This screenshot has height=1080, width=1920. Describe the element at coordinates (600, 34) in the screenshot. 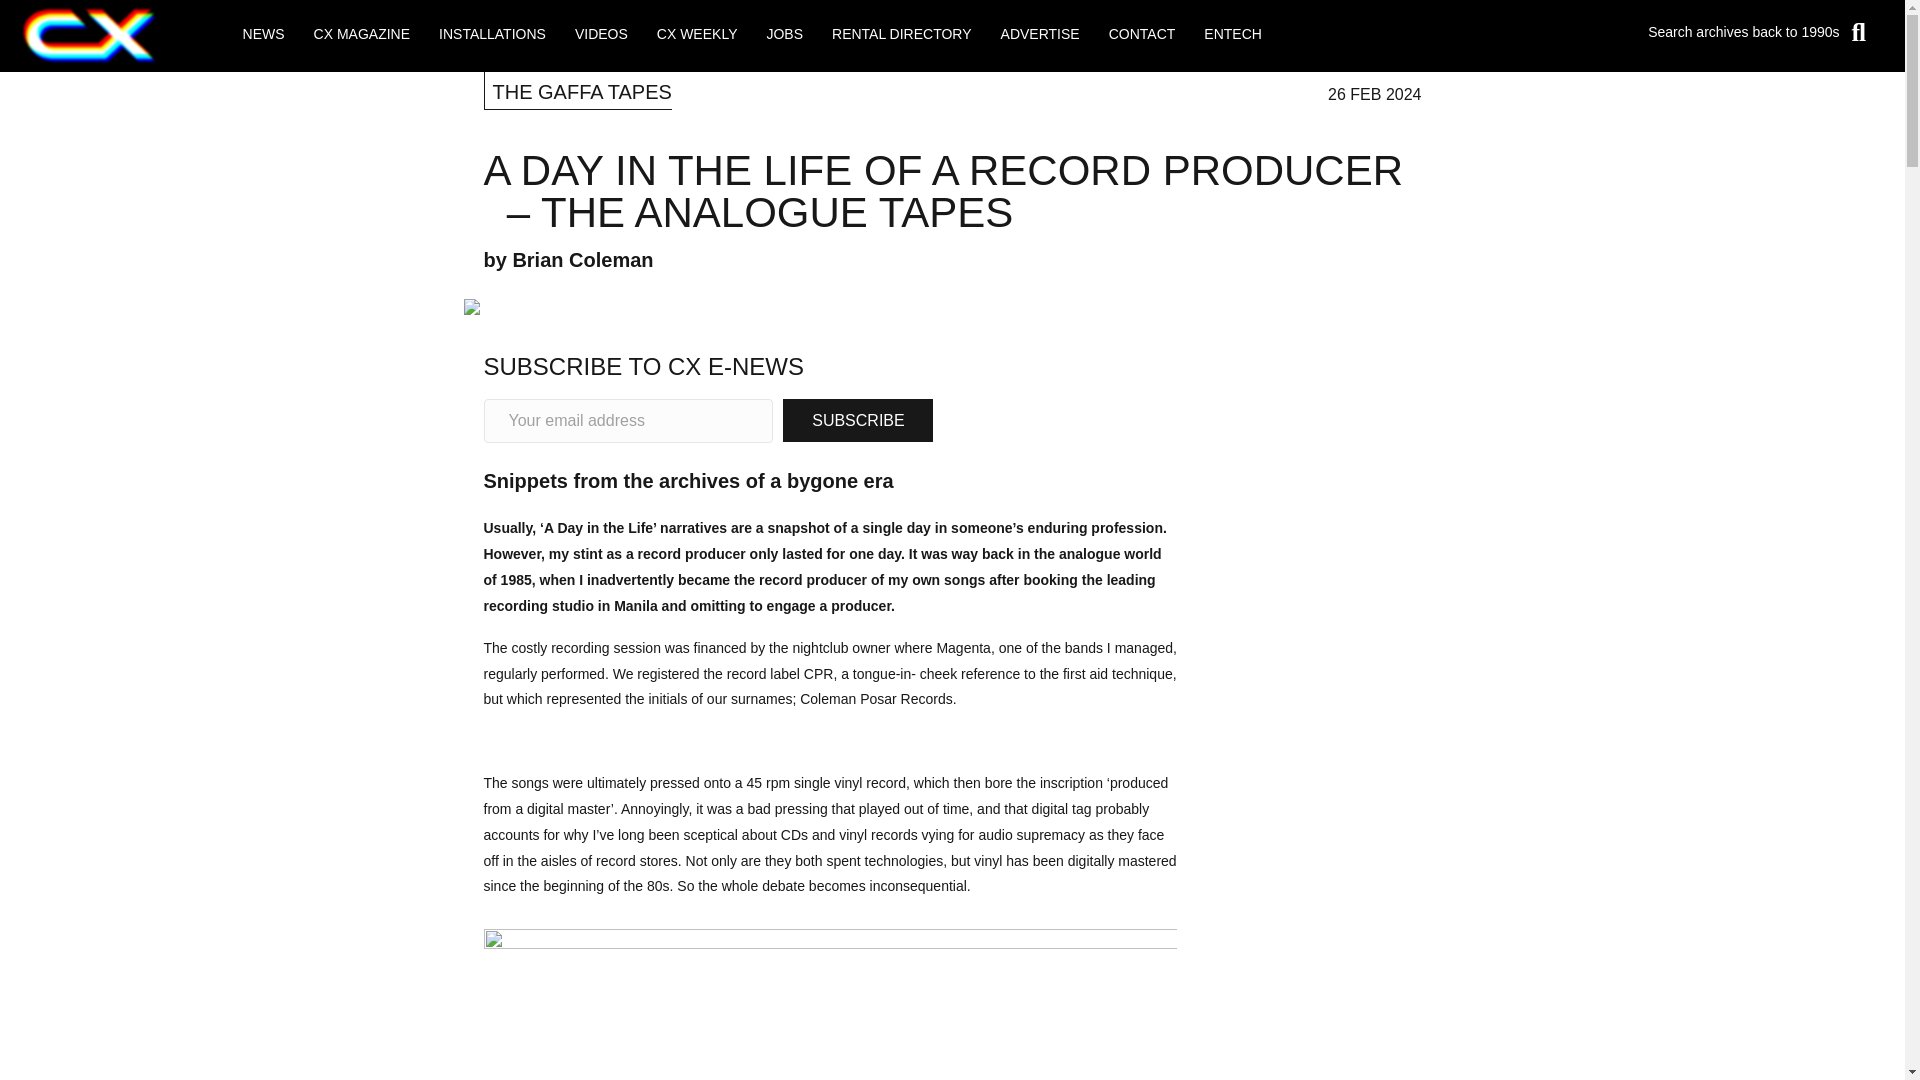

I see `VIDEOS` at that location.